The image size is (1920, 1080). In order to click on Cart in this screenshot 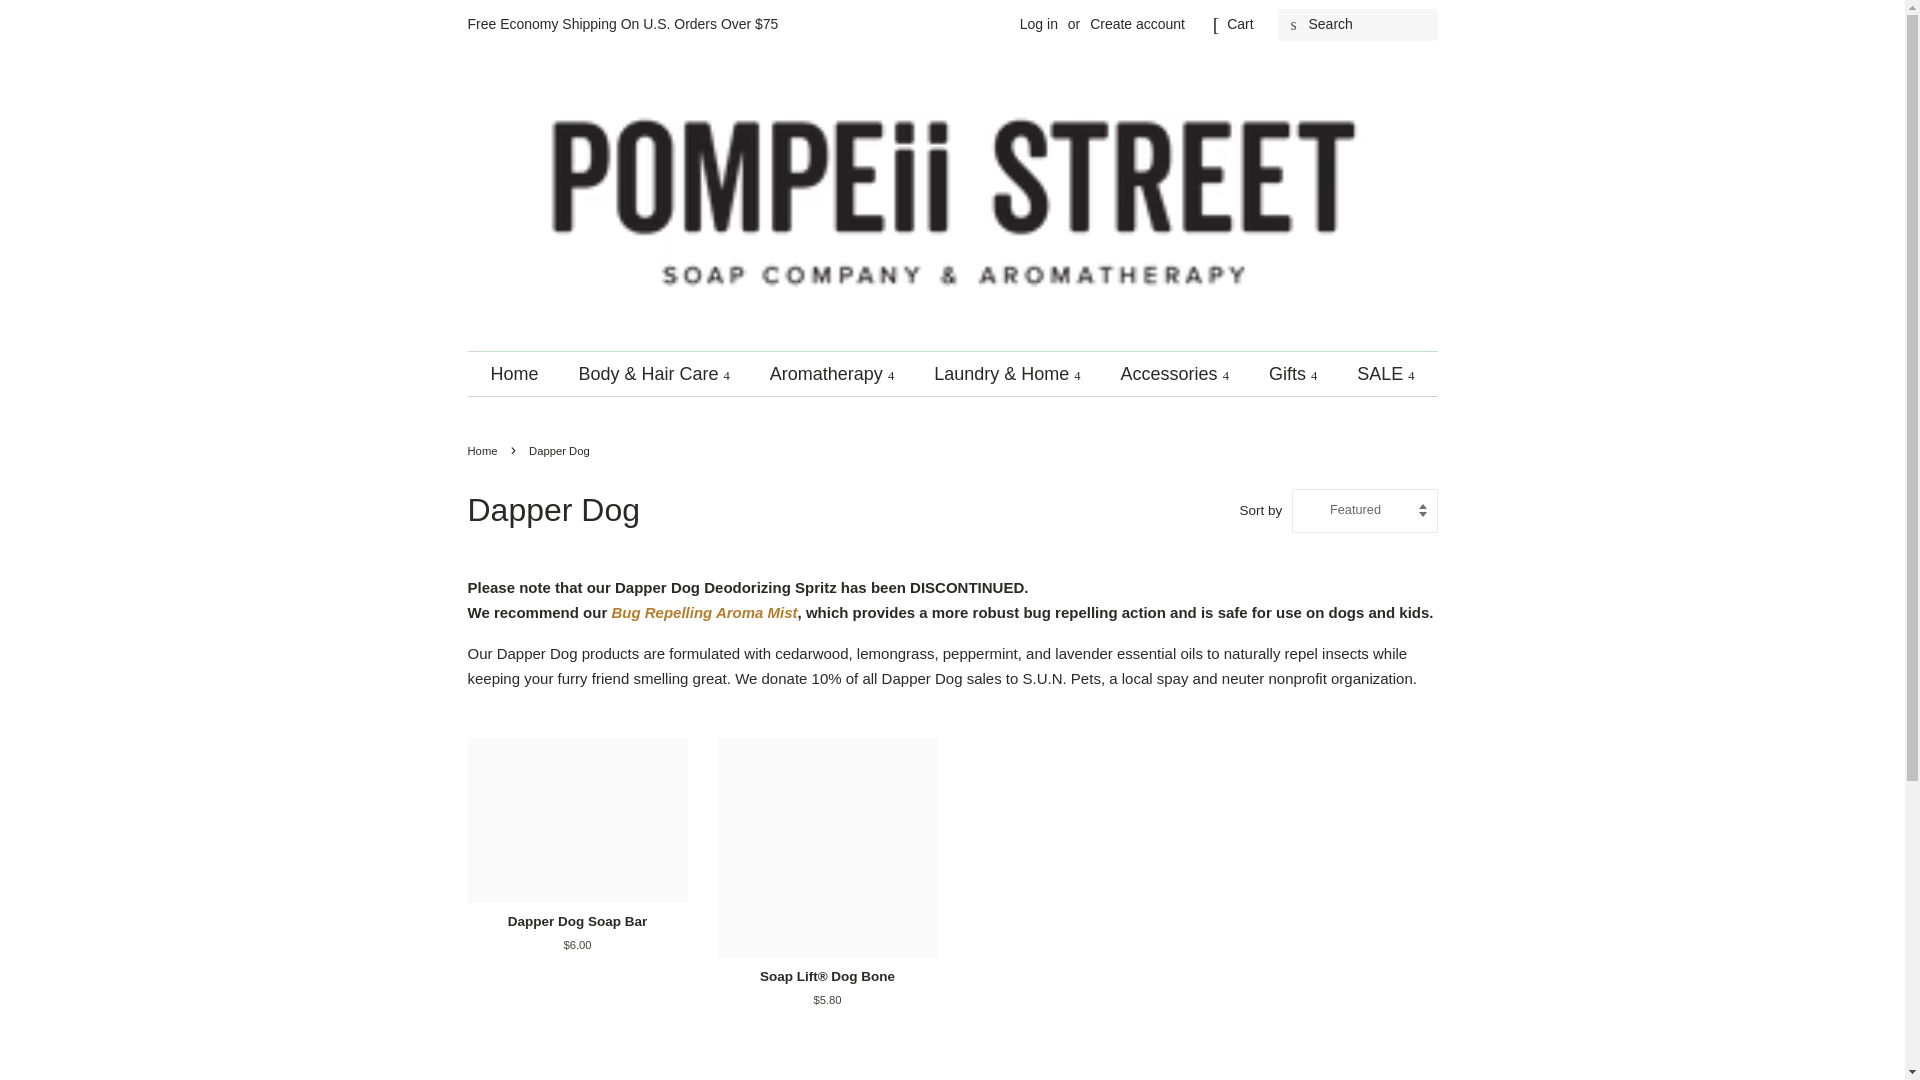, I will do `click(1240, 24)`.